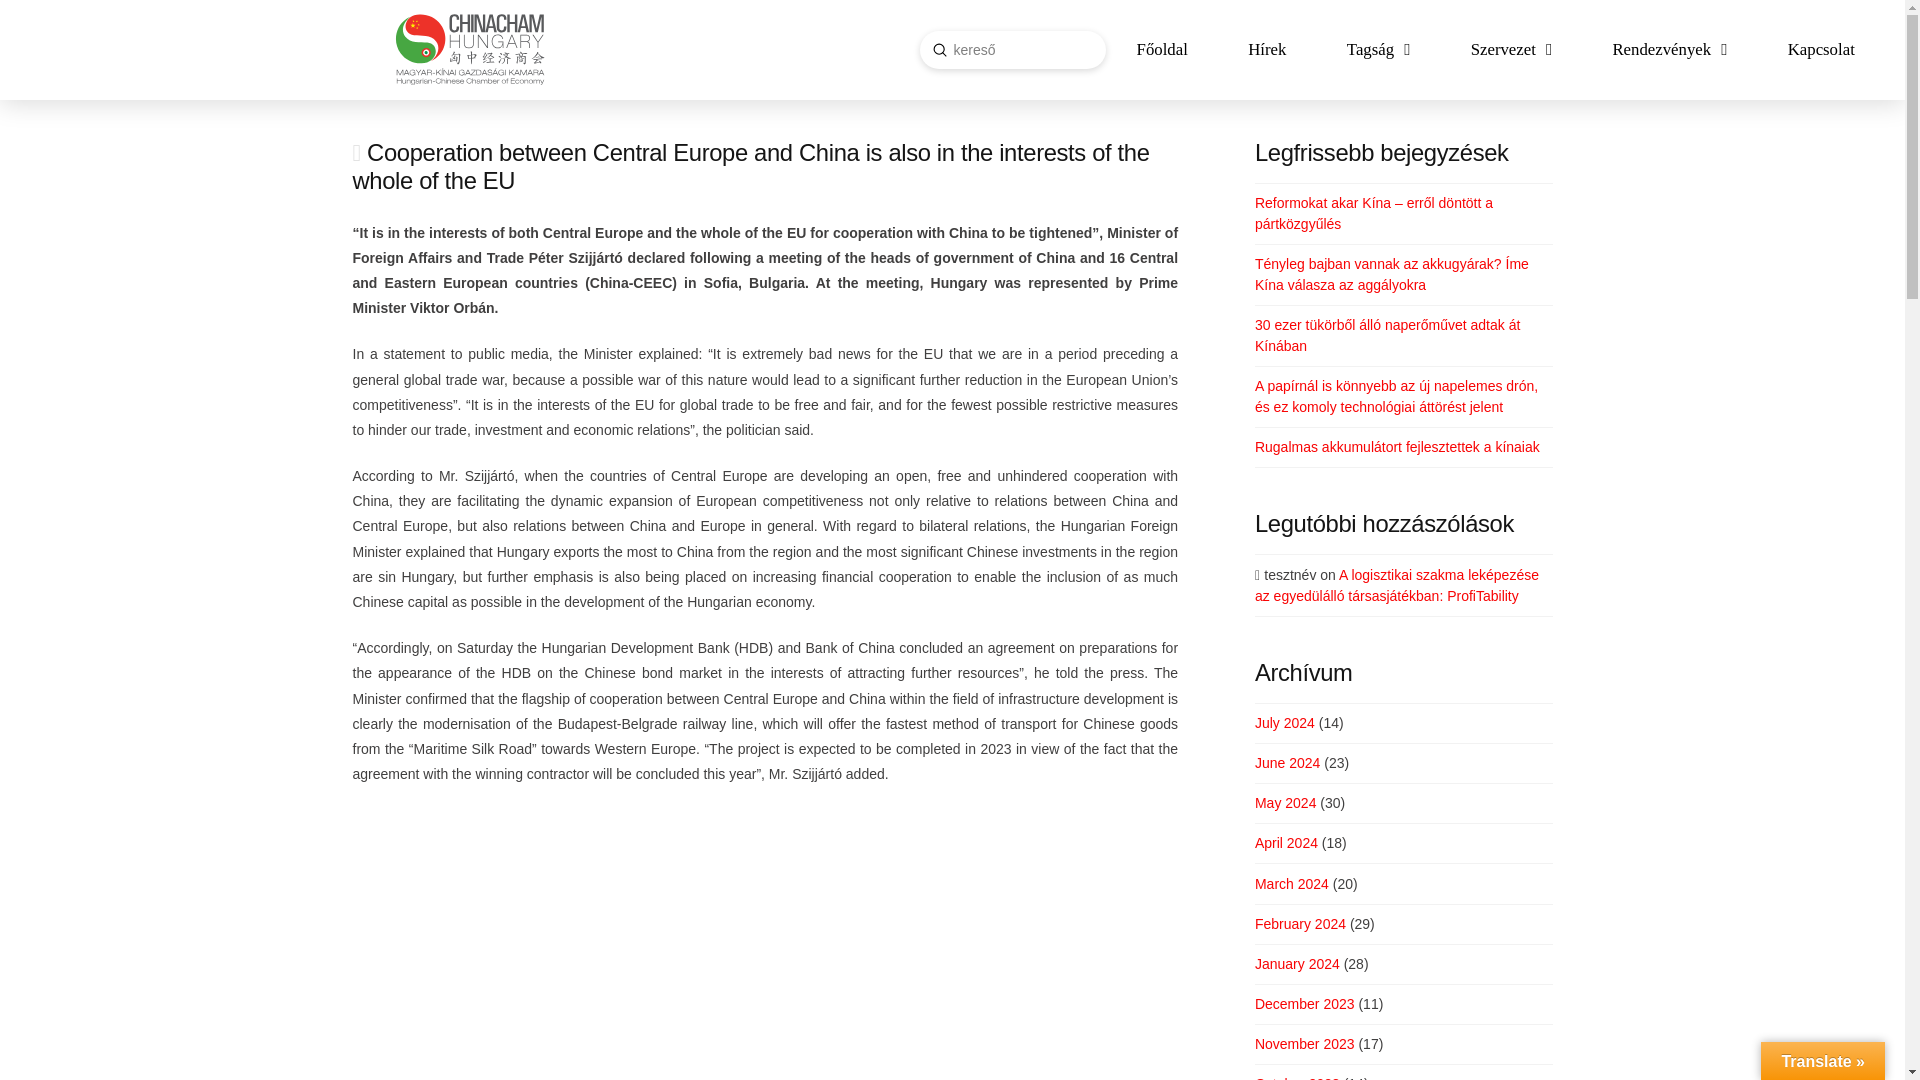  I want to click on July 2024, so click(1285, 722).